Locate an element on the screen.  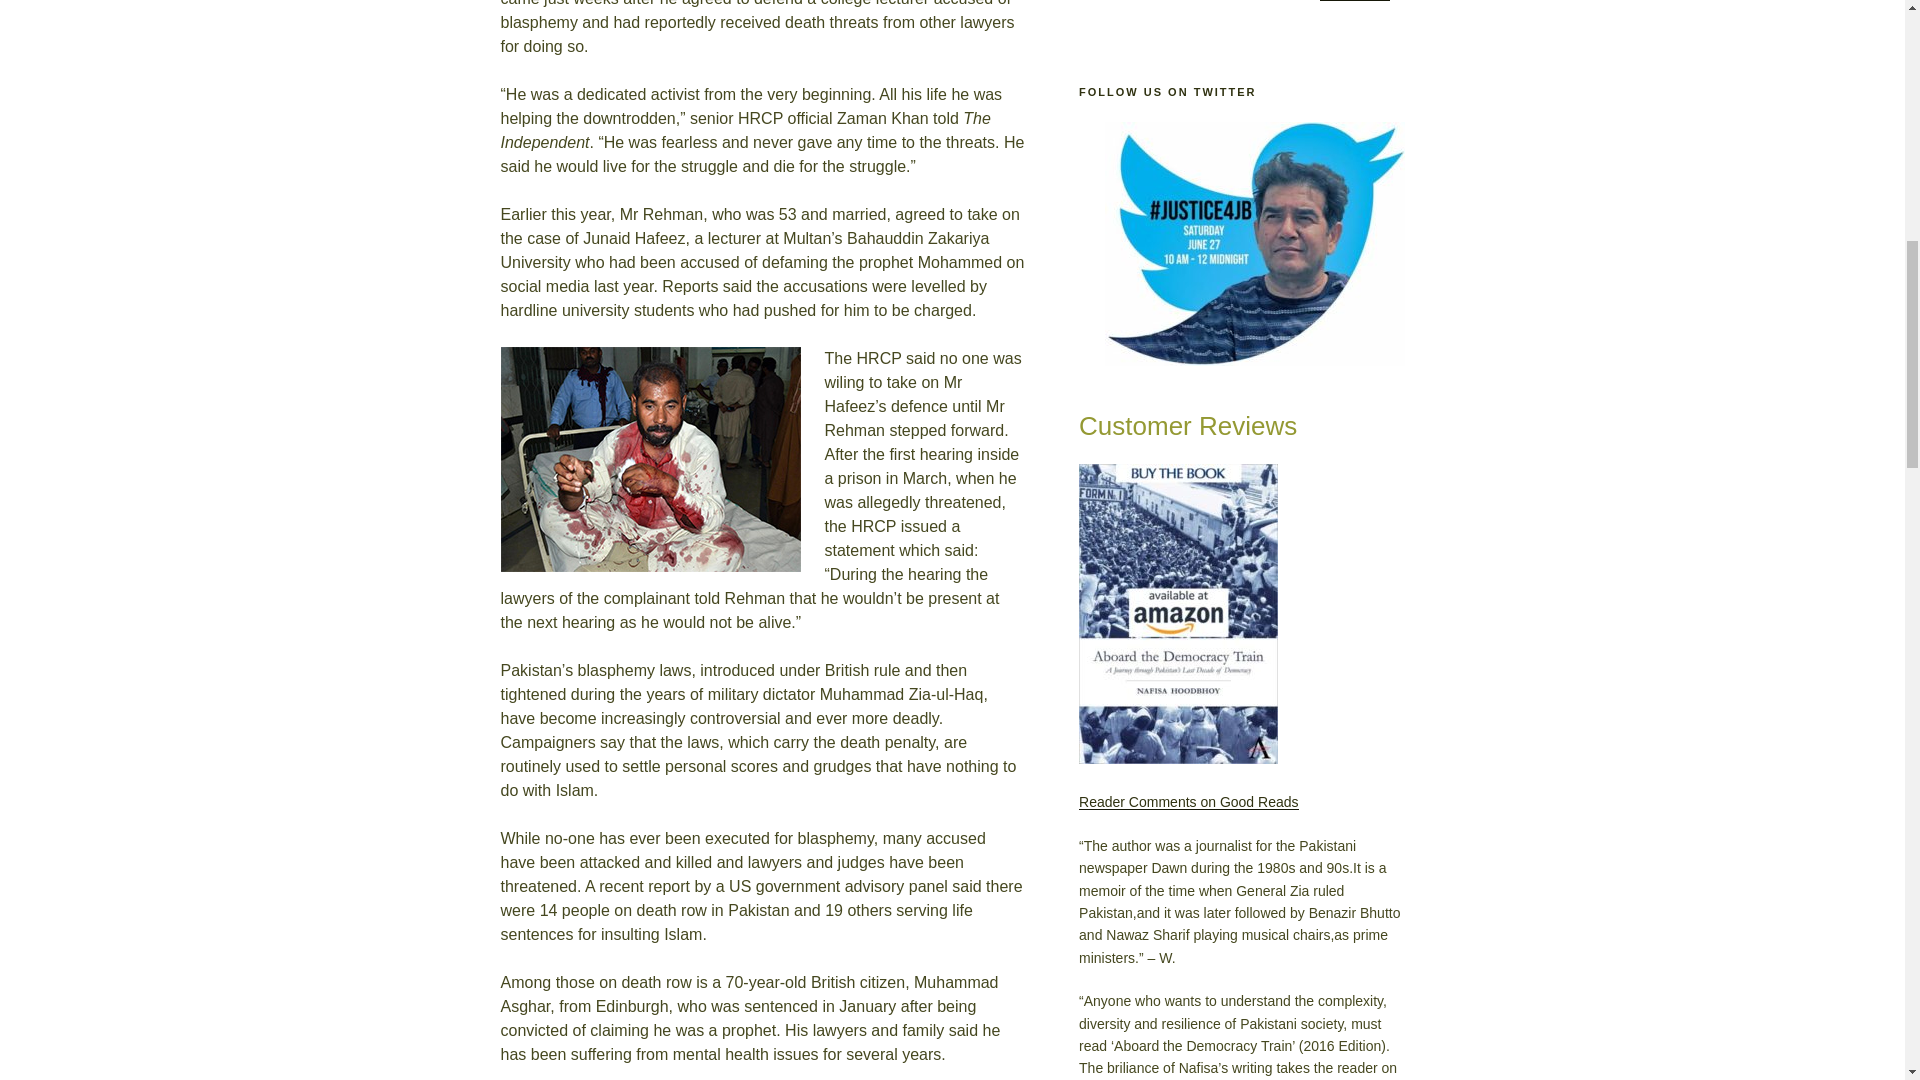
Reader Comments on Good Reads is located at coordinates (1188, 802).